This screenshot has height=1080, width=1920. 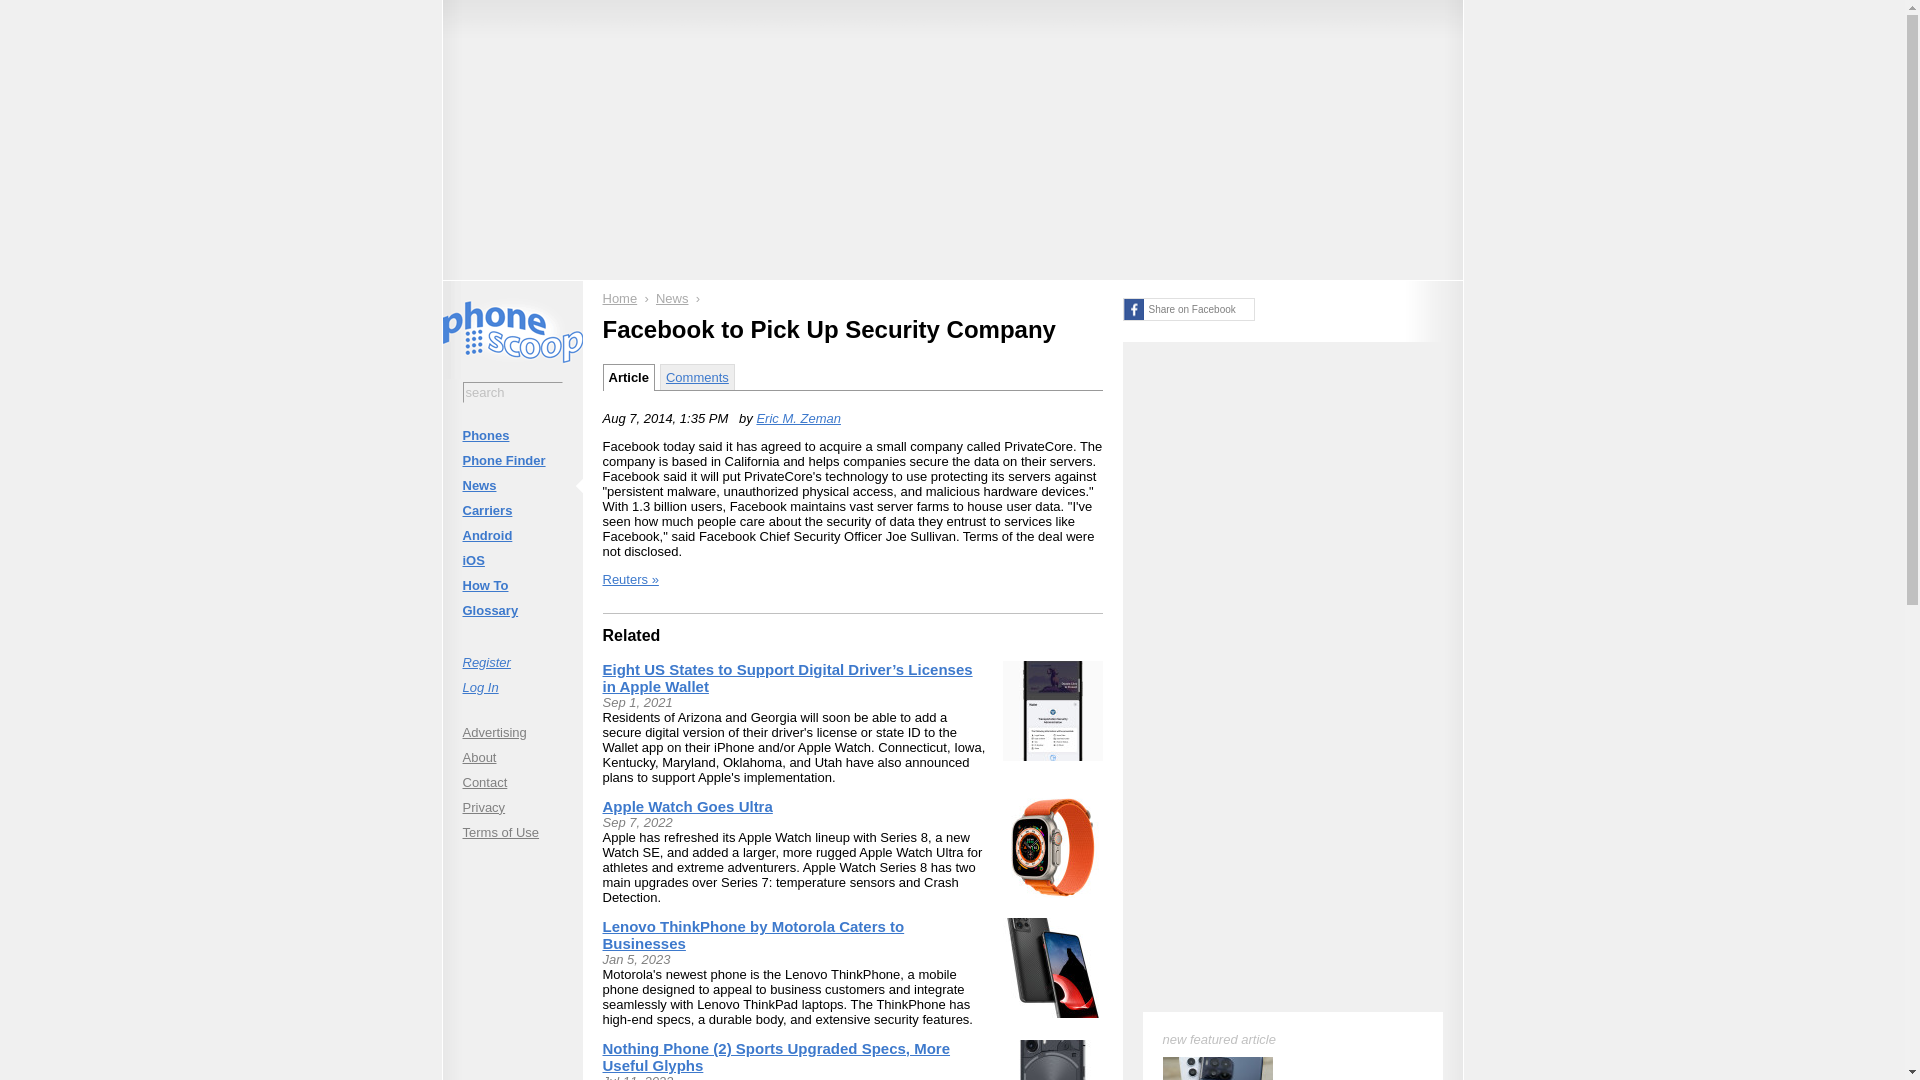 I want to click on Contact, so click(x=511, y=782).